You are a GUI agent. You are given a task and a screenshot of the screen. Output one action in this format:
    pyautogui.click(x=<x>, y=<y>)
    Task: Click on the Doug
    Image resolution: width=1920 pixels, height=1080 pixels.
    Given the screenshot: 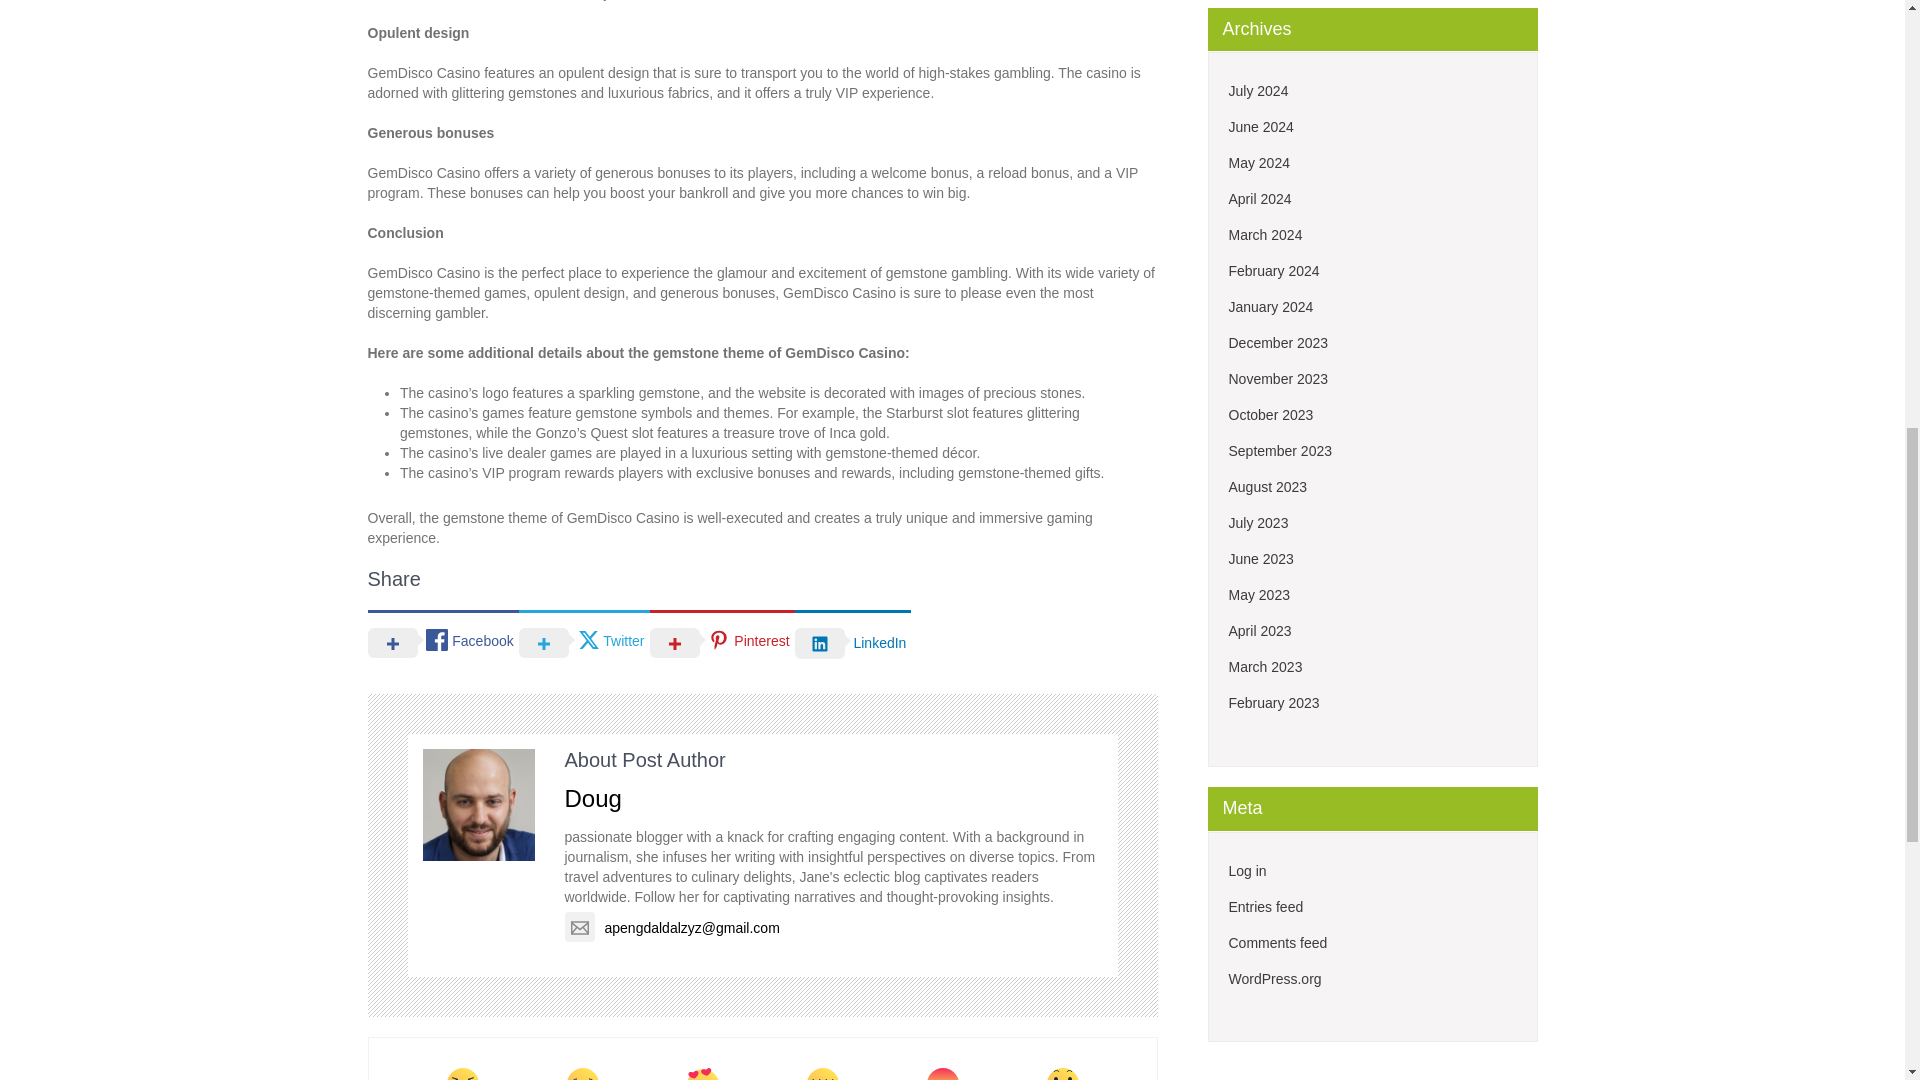 What is the action you would take?
    pyautogui.click(x=592, y=798)
    